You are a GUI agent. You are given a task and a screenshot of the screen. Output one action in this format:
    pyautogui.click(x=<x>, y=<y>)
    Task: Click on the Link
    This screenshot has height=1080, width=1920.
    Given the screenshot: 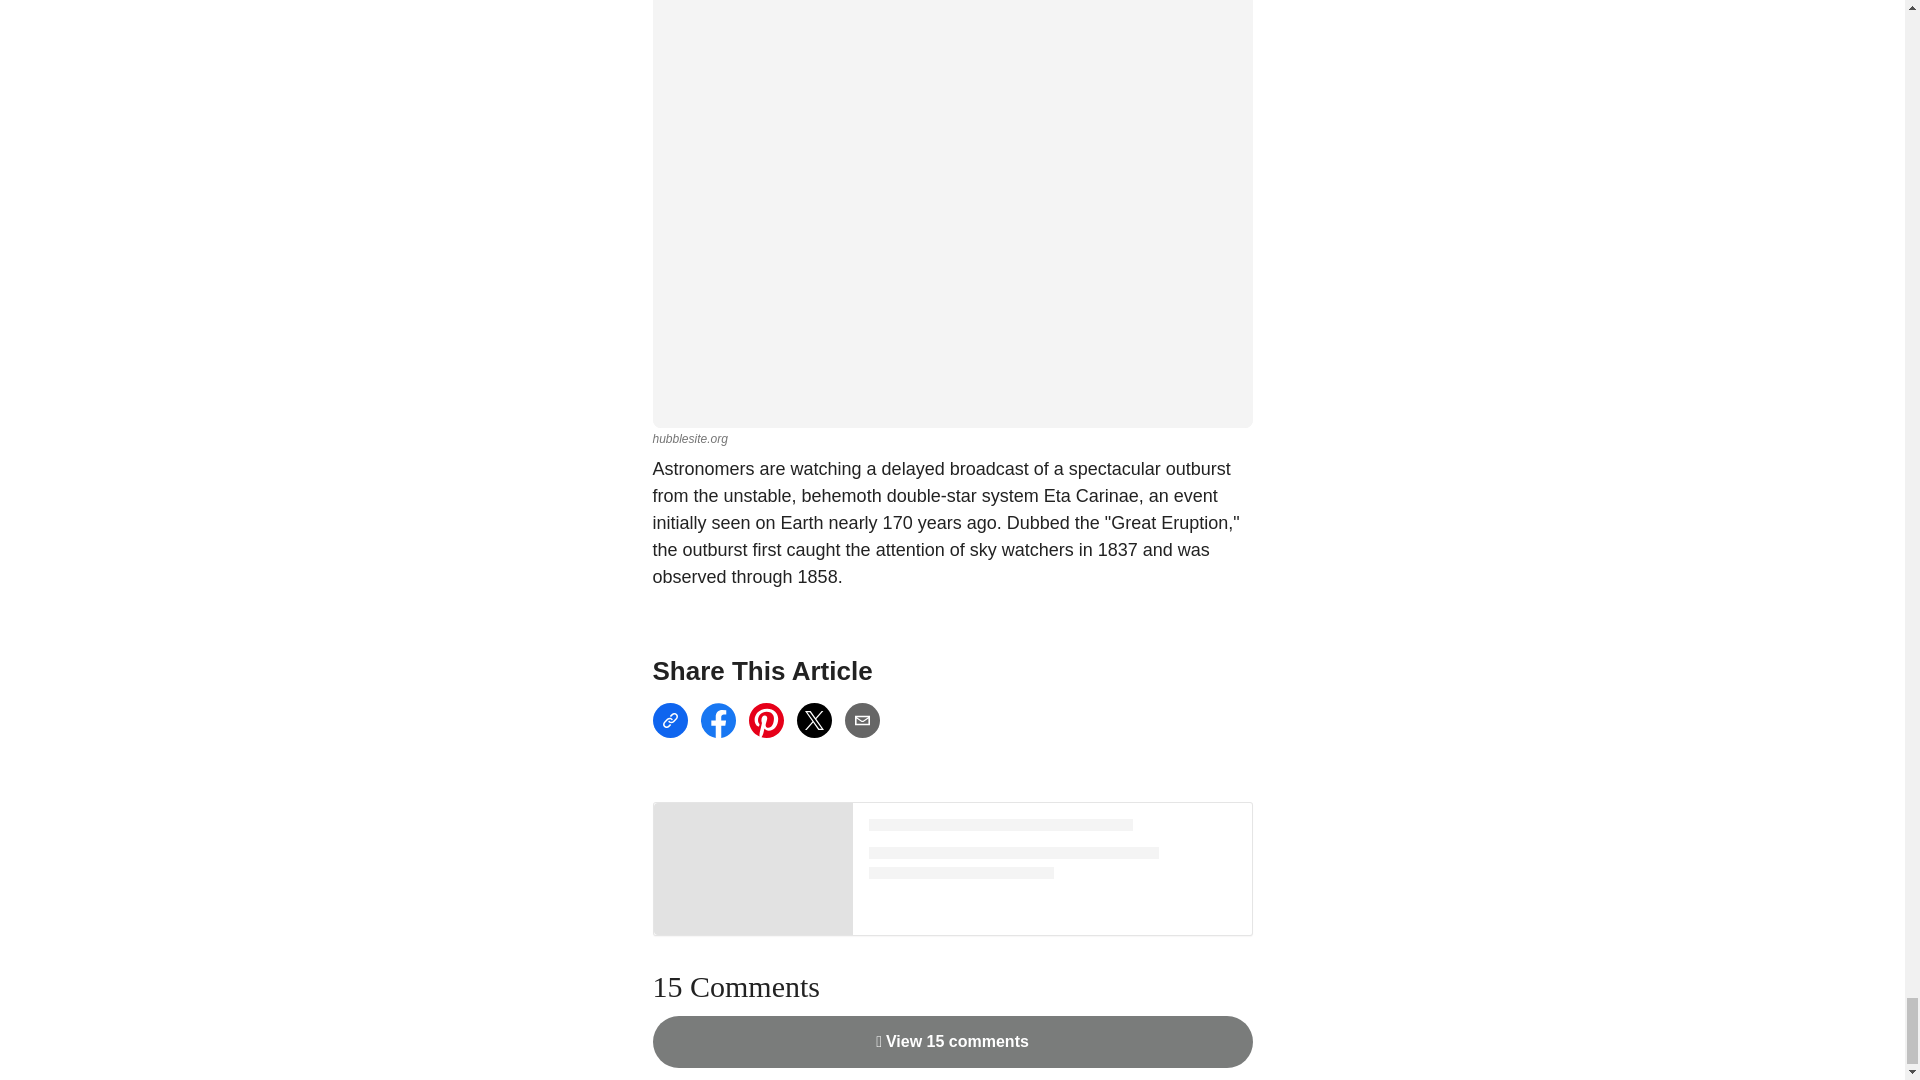 What is the action you would take?
    pyautogui.click(x=670, y=720)
    